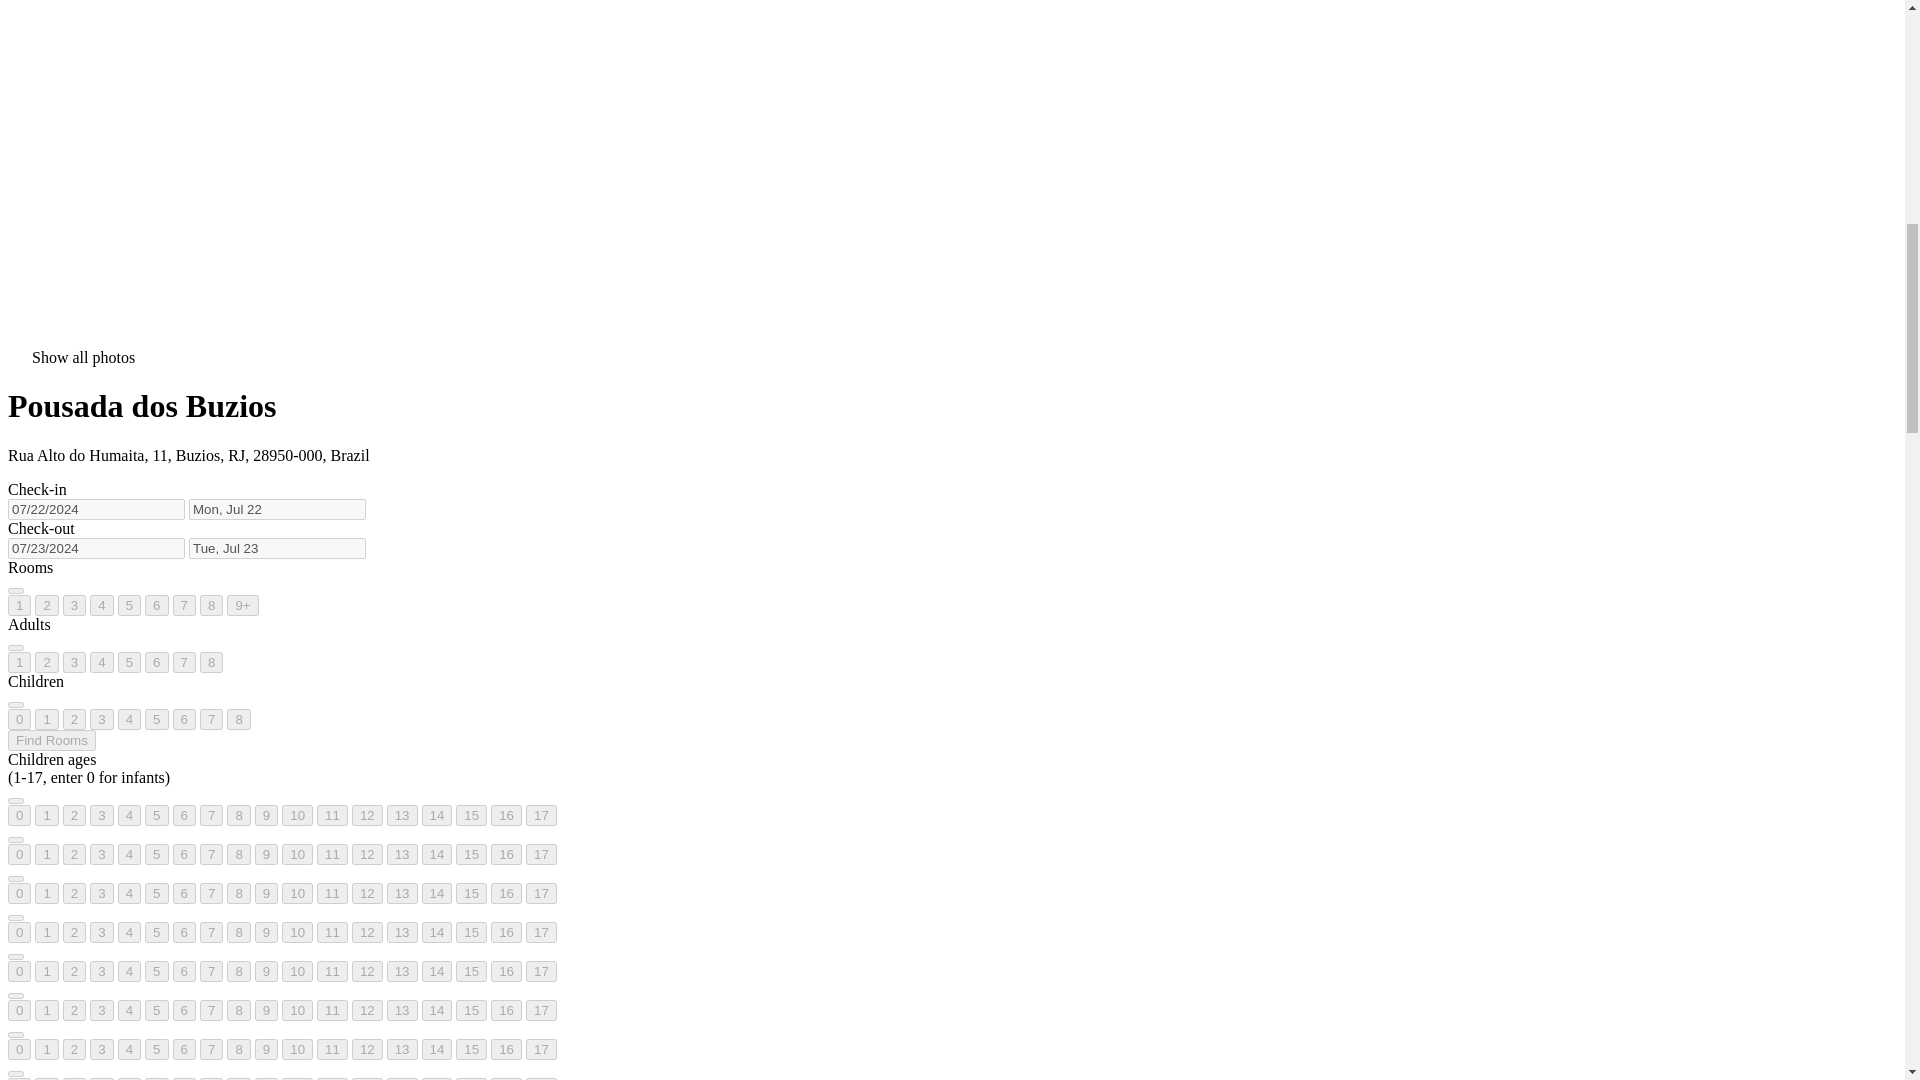 The width and height of the screenshot is (1920, 1080). What do you see at coordinates (156, 719) in the screenshot?
I see `5` at bounding box center [156, 719].